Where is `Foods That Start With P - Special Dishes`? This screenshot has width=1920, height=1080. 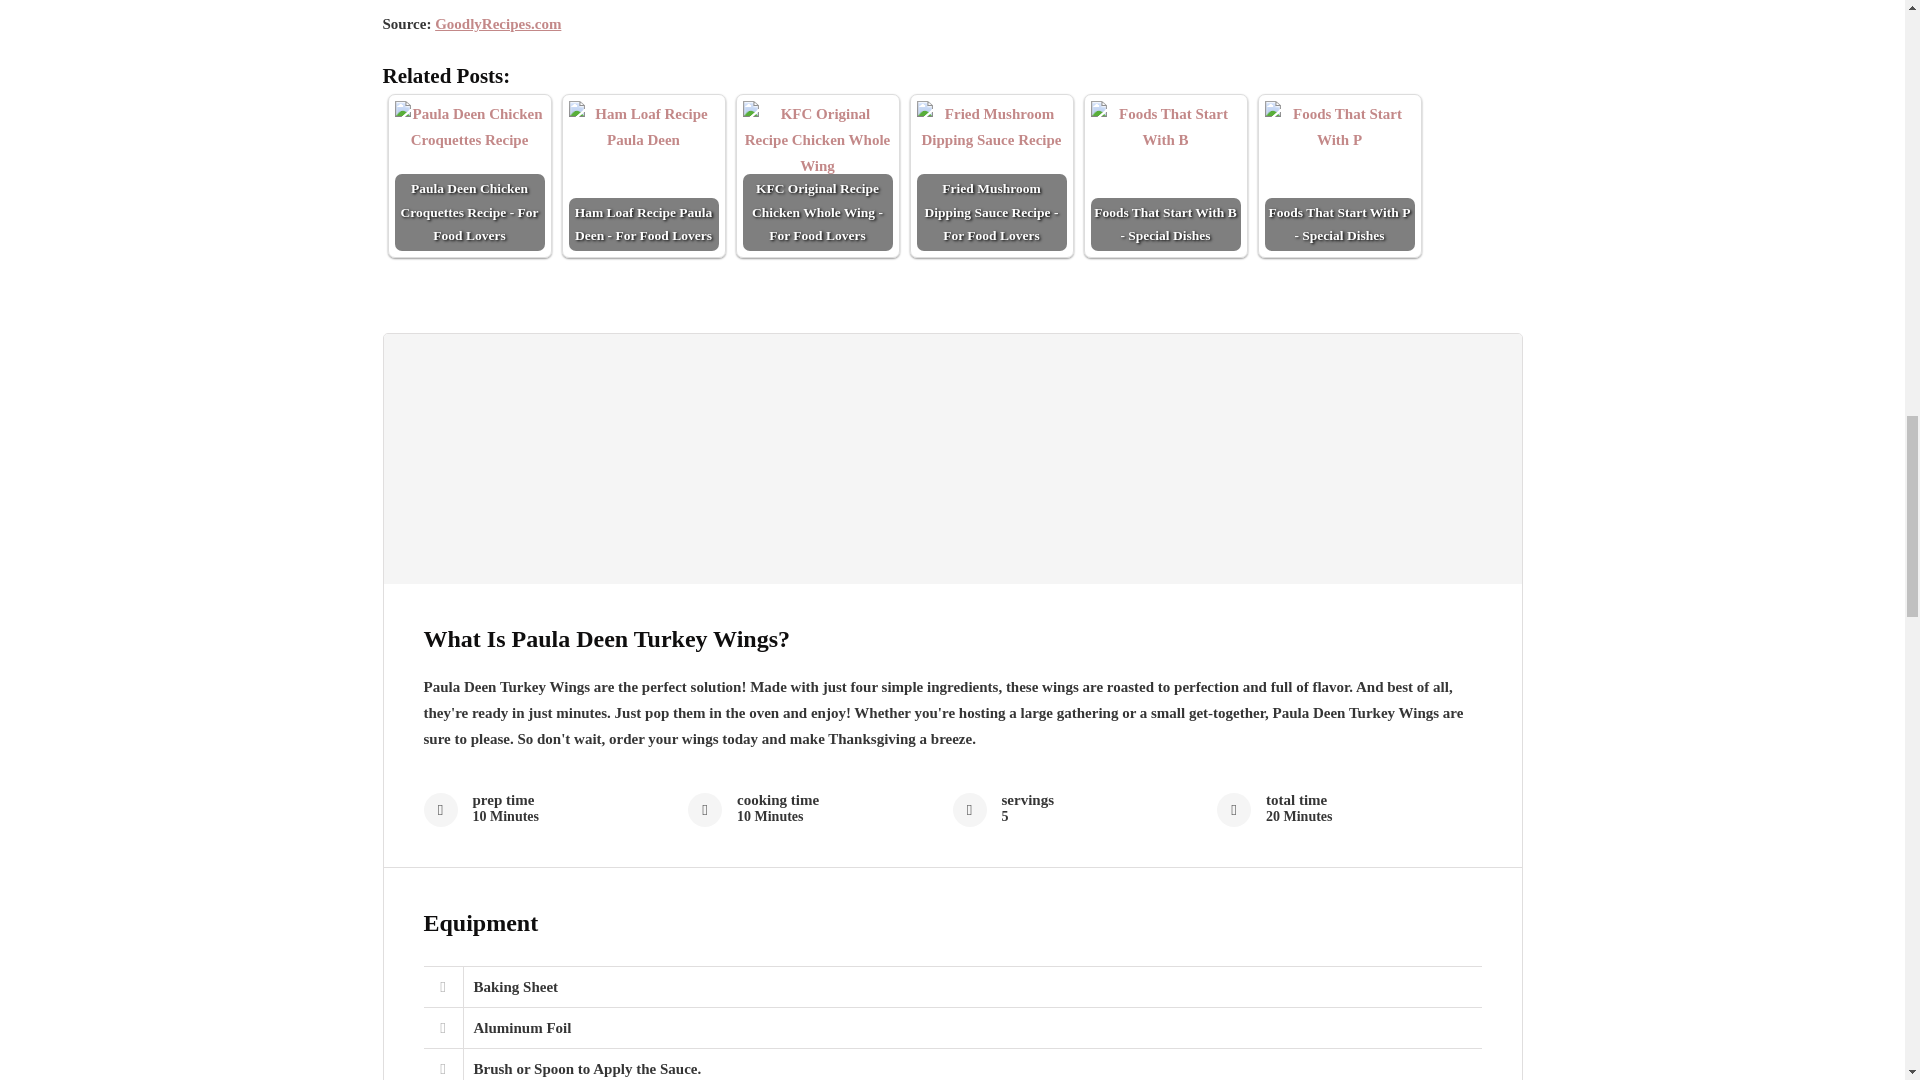
Foods That Start With P - Special Dishes is located at coordinates (1338, 128).